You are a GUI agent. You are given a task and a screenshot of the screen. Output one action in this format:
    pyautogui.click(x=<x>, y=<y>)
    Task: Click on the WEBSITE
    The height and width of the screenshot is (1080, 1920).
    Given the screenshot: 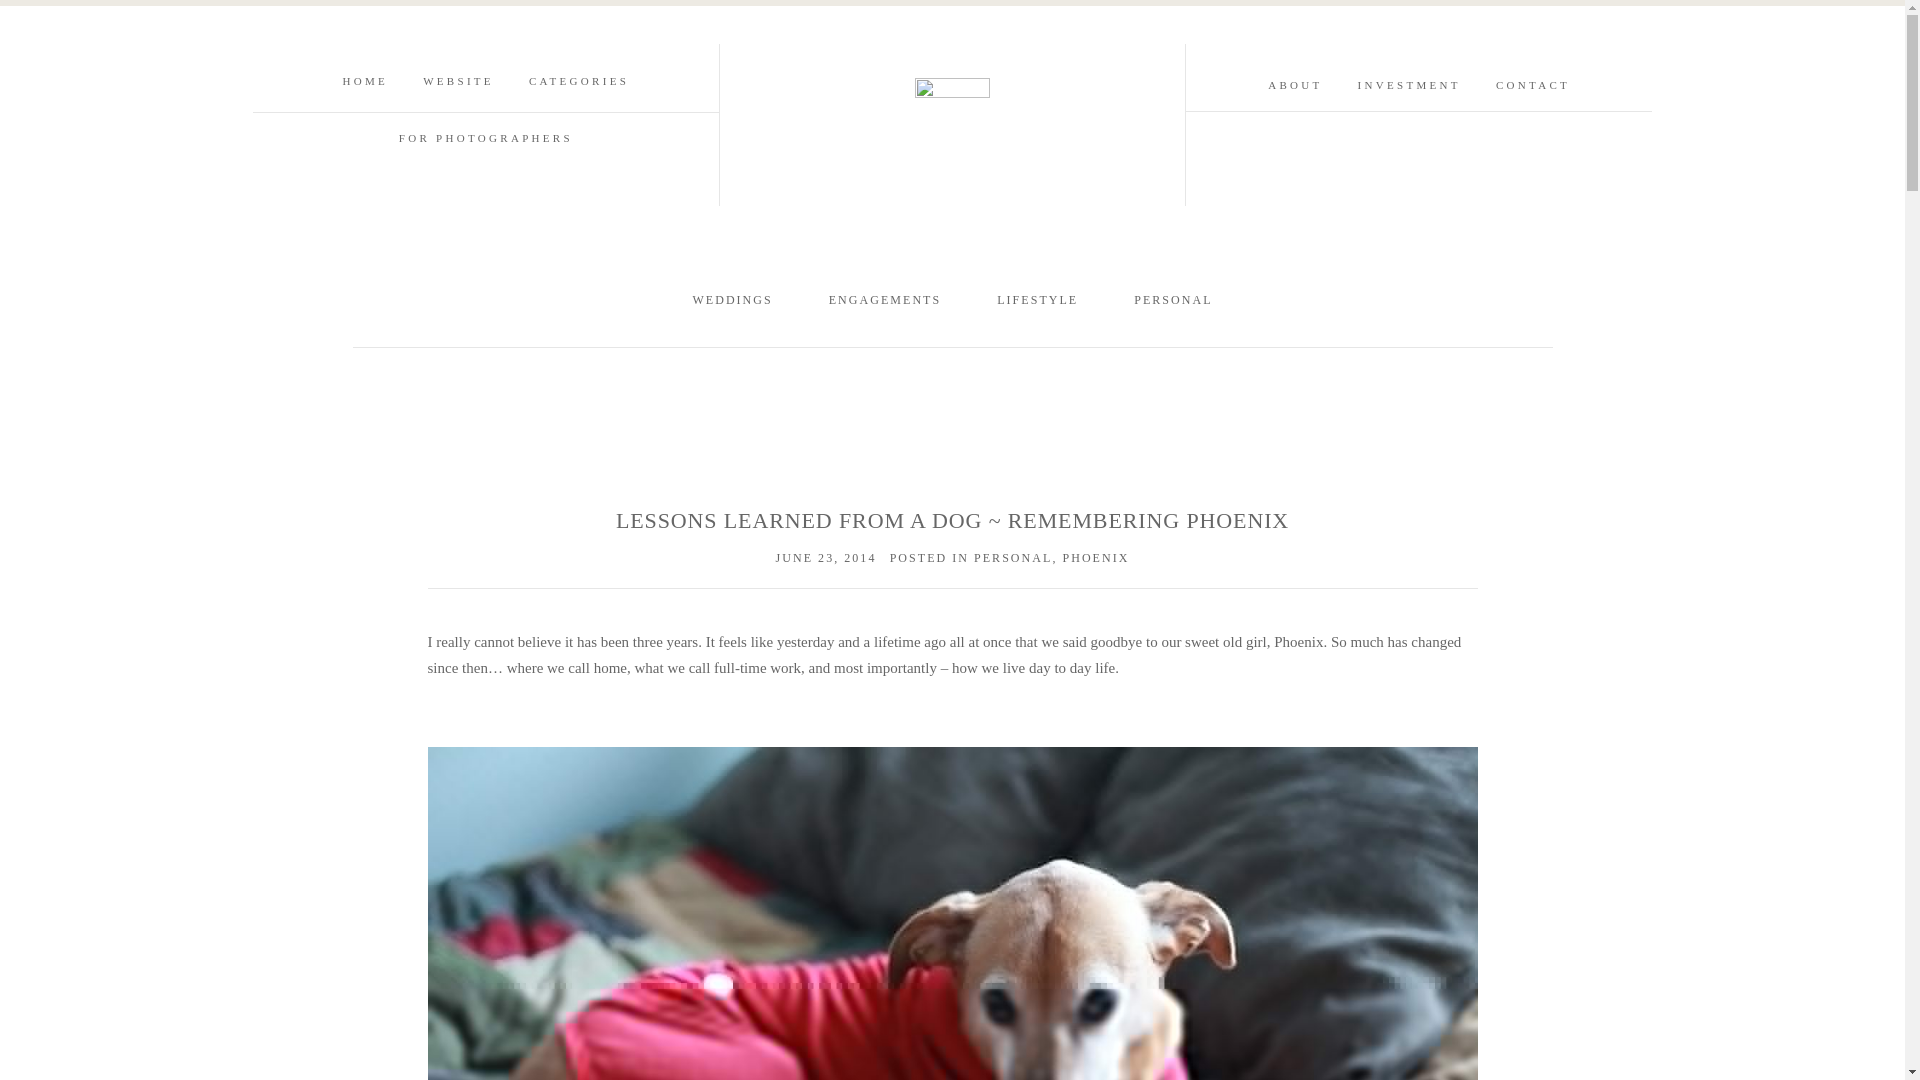 What is the action you would take?
    pyautogui.click(x=458, y=80)
    